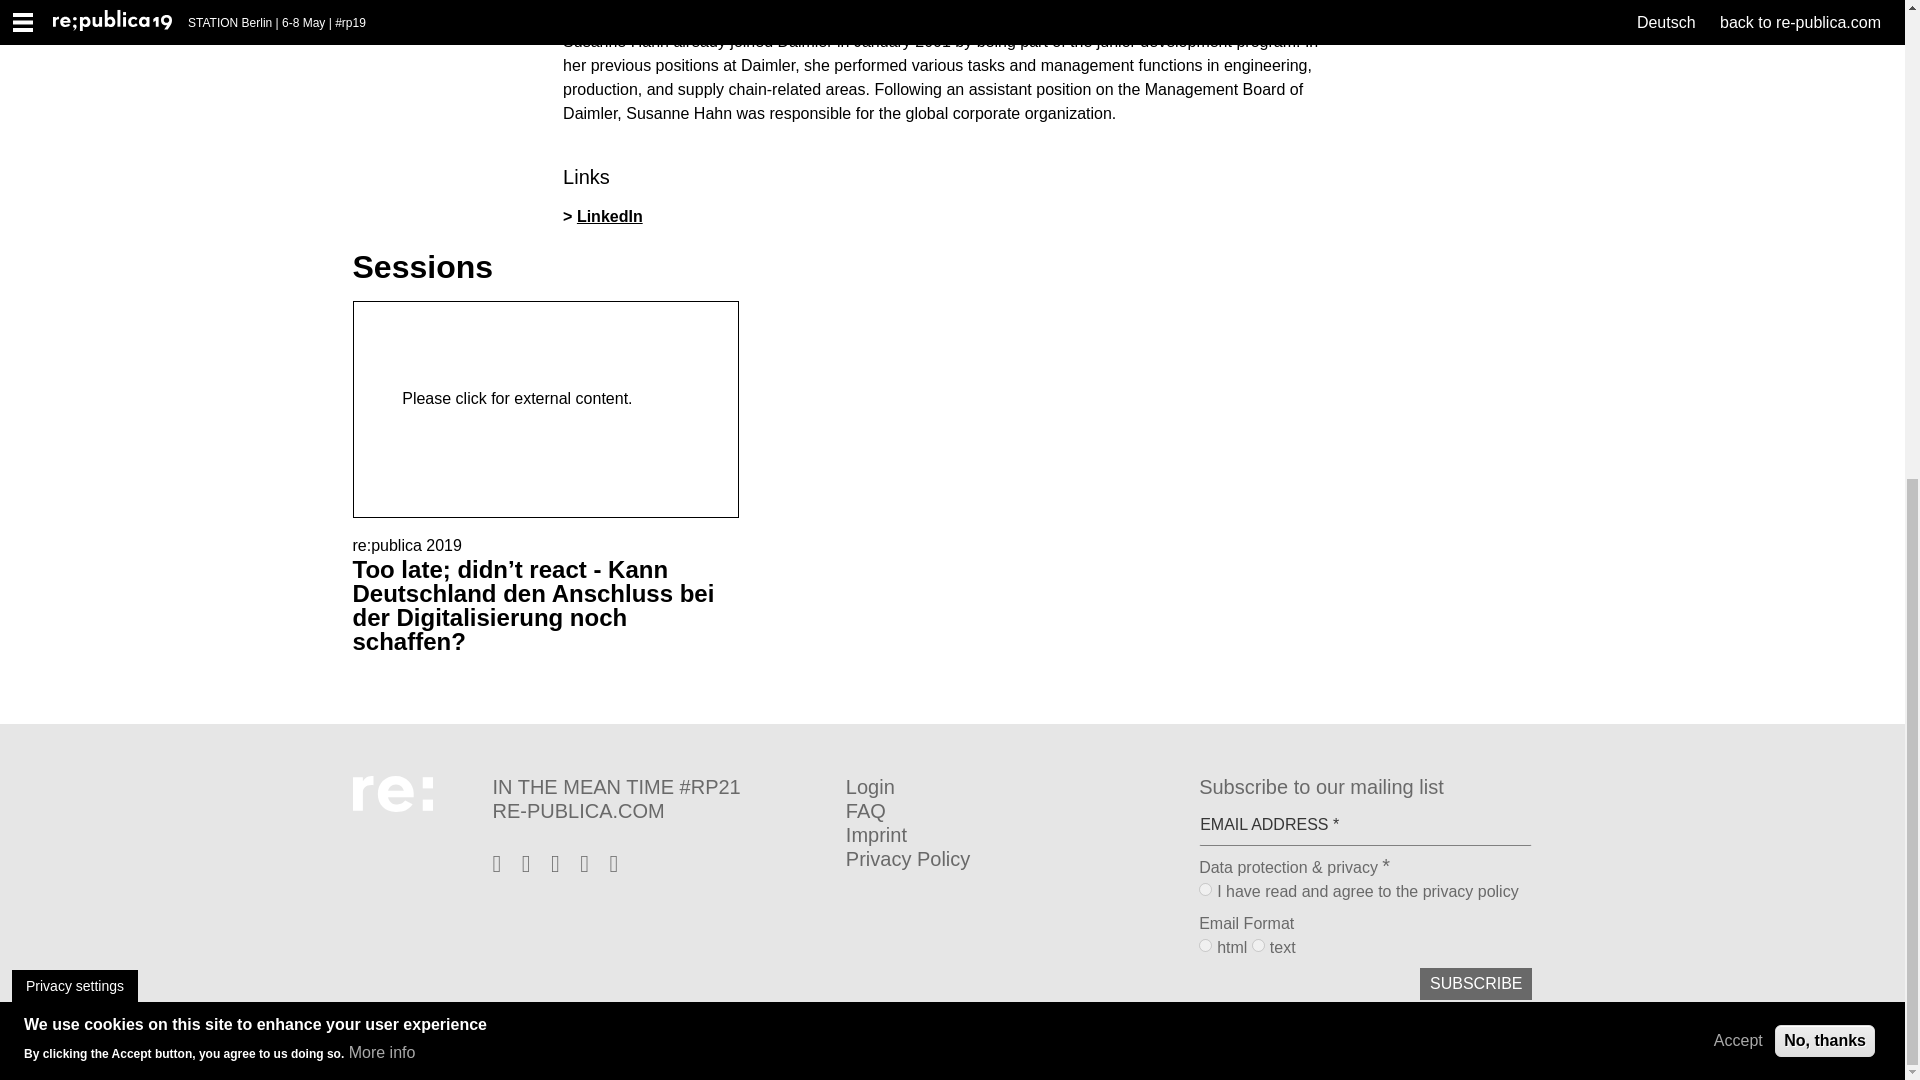  Describe the element at coordinates (1476, 984) in the screenshot. I see `Subscribe` at that location.